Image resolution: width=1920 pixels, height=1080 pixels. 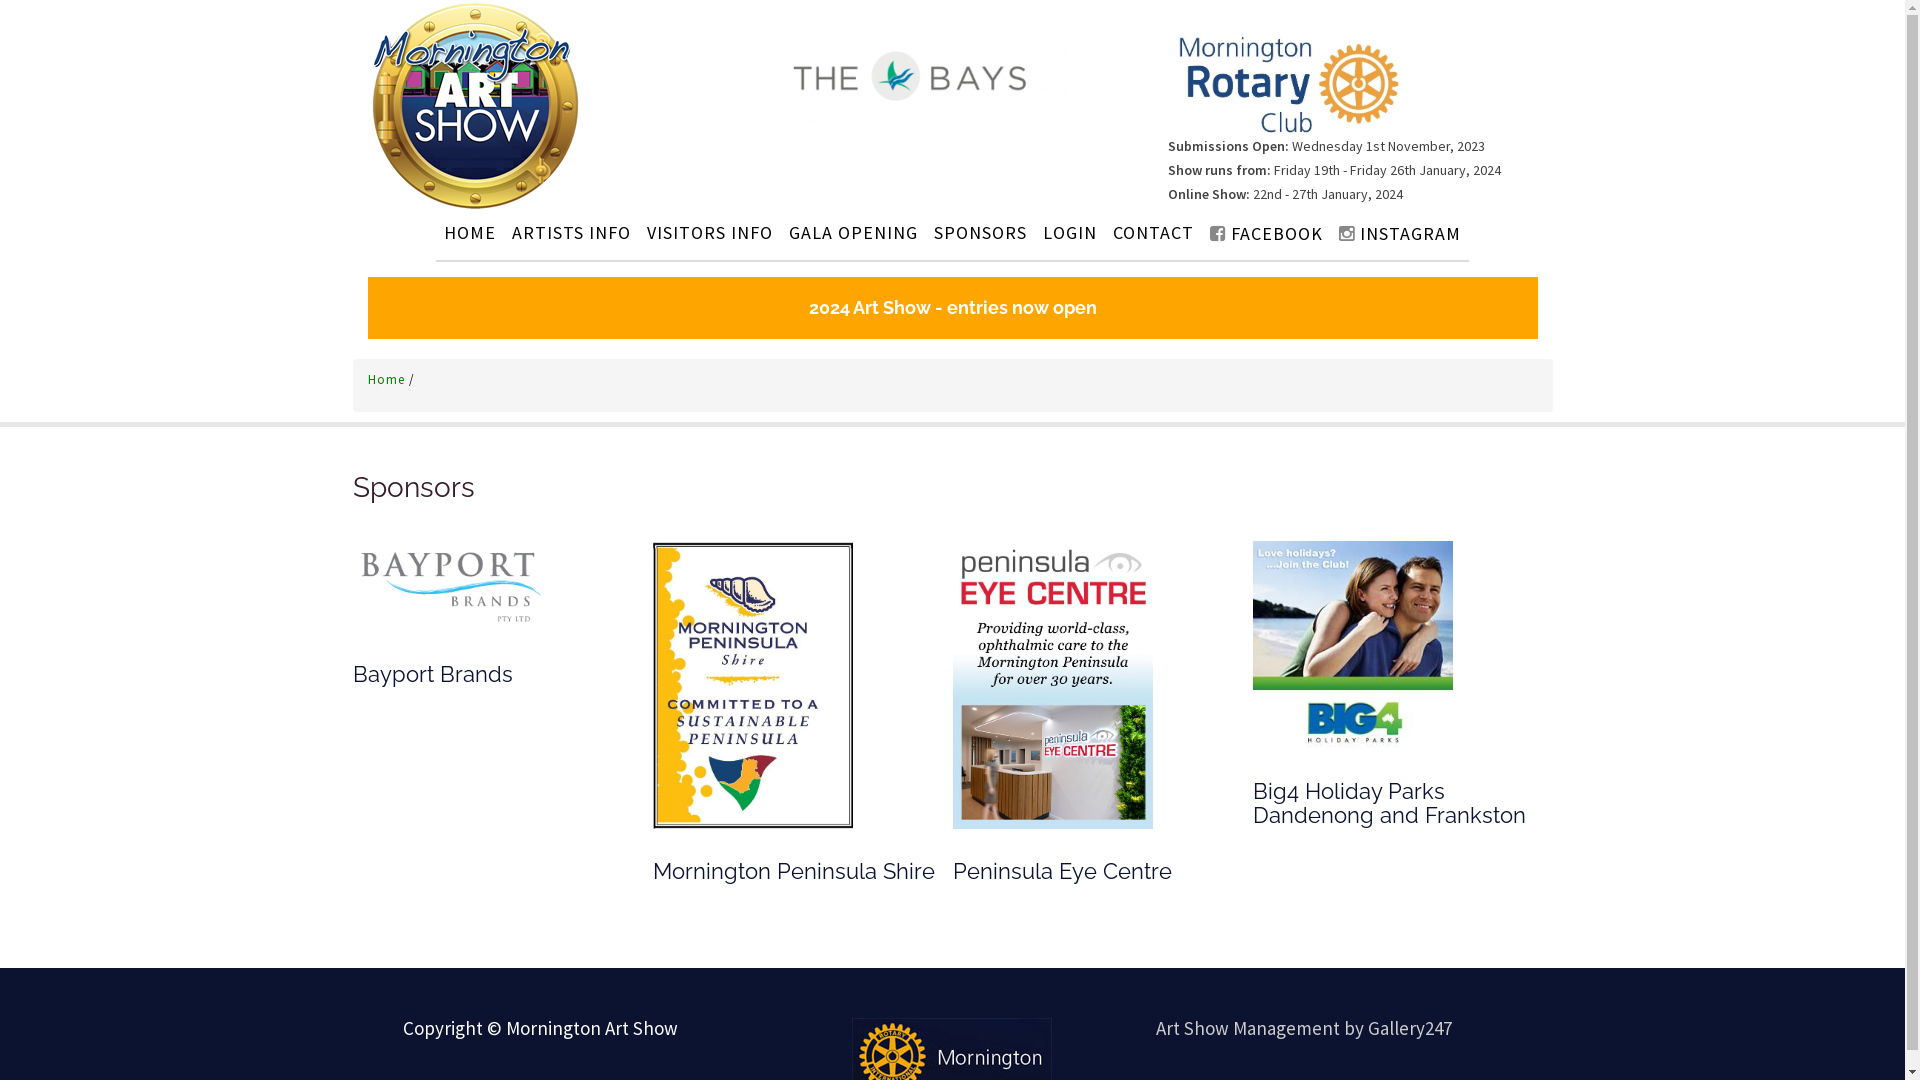 What do you see at coordinates (752, 684) in the screenshot?
I see `Mornington Peninsula Shire` at bounding box center [752, 684].